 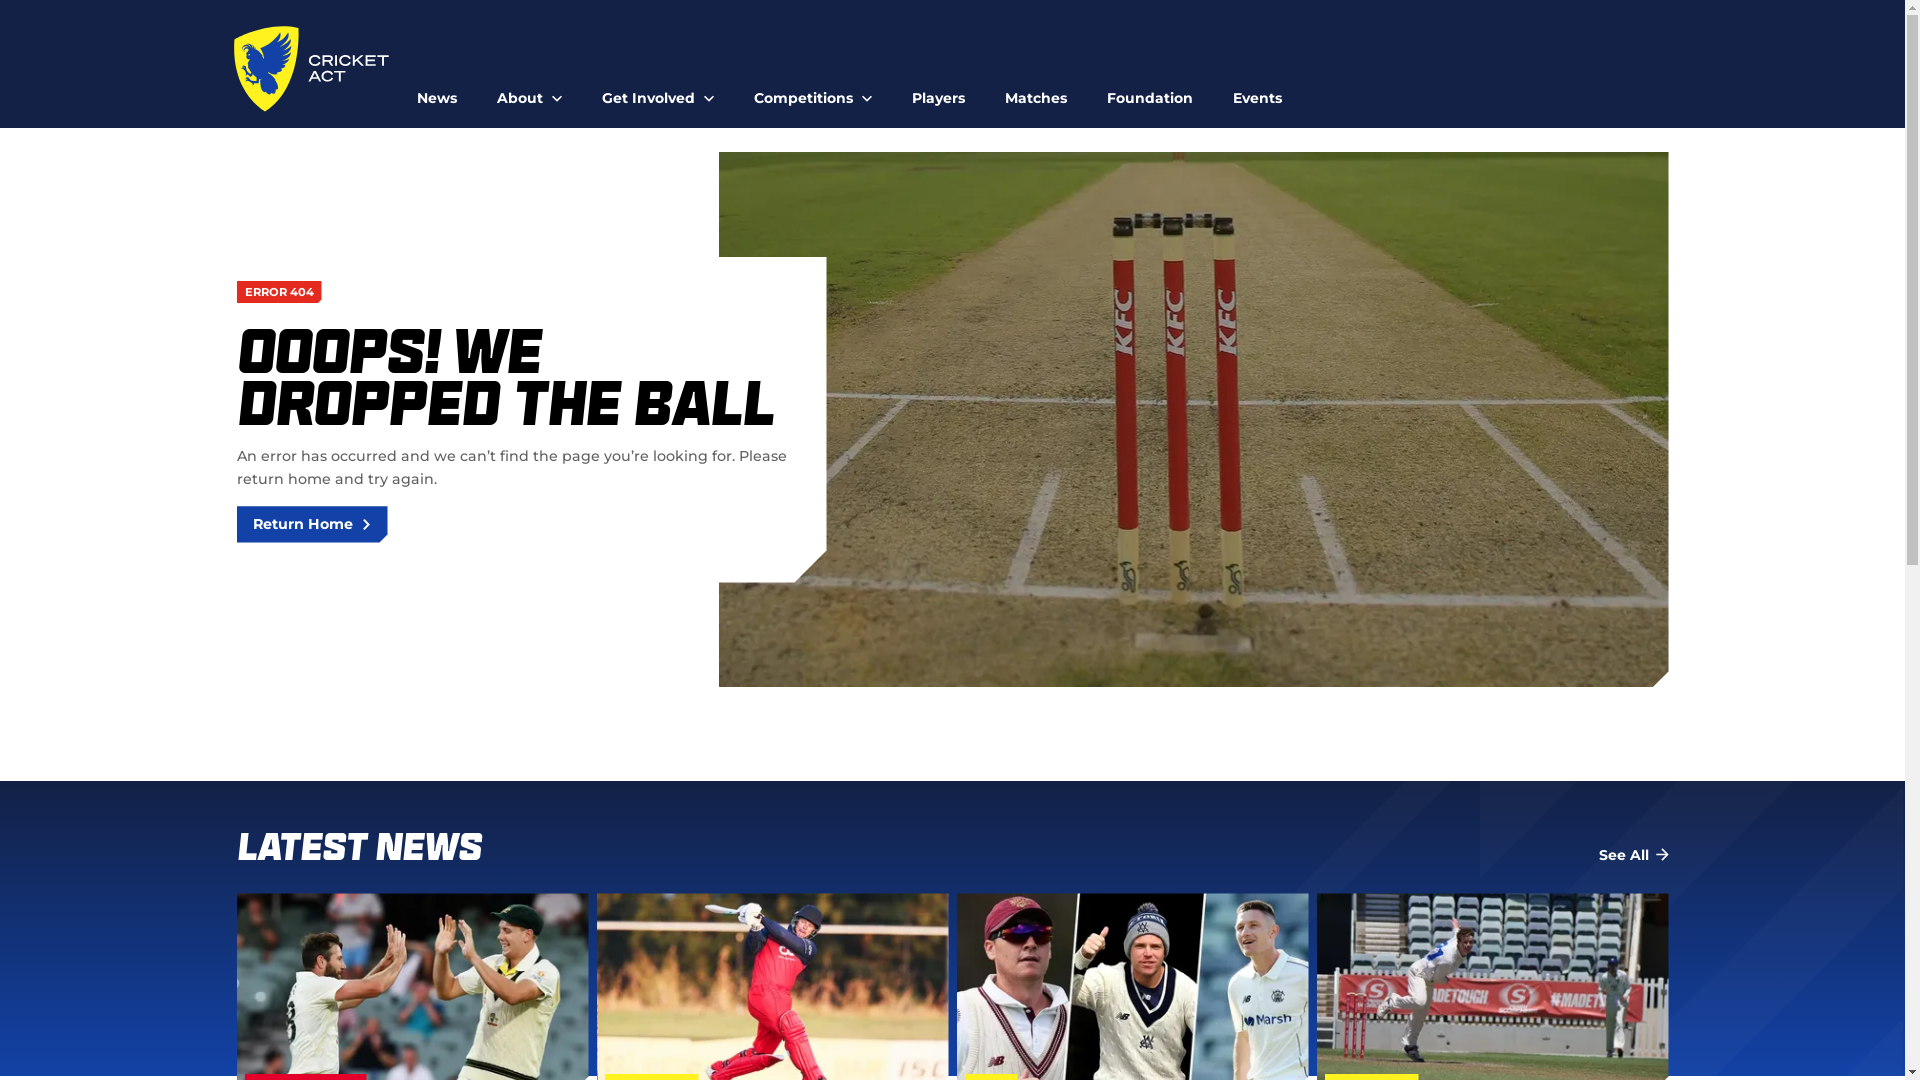 I want to click on Return Home, so click(x=312, y=524).